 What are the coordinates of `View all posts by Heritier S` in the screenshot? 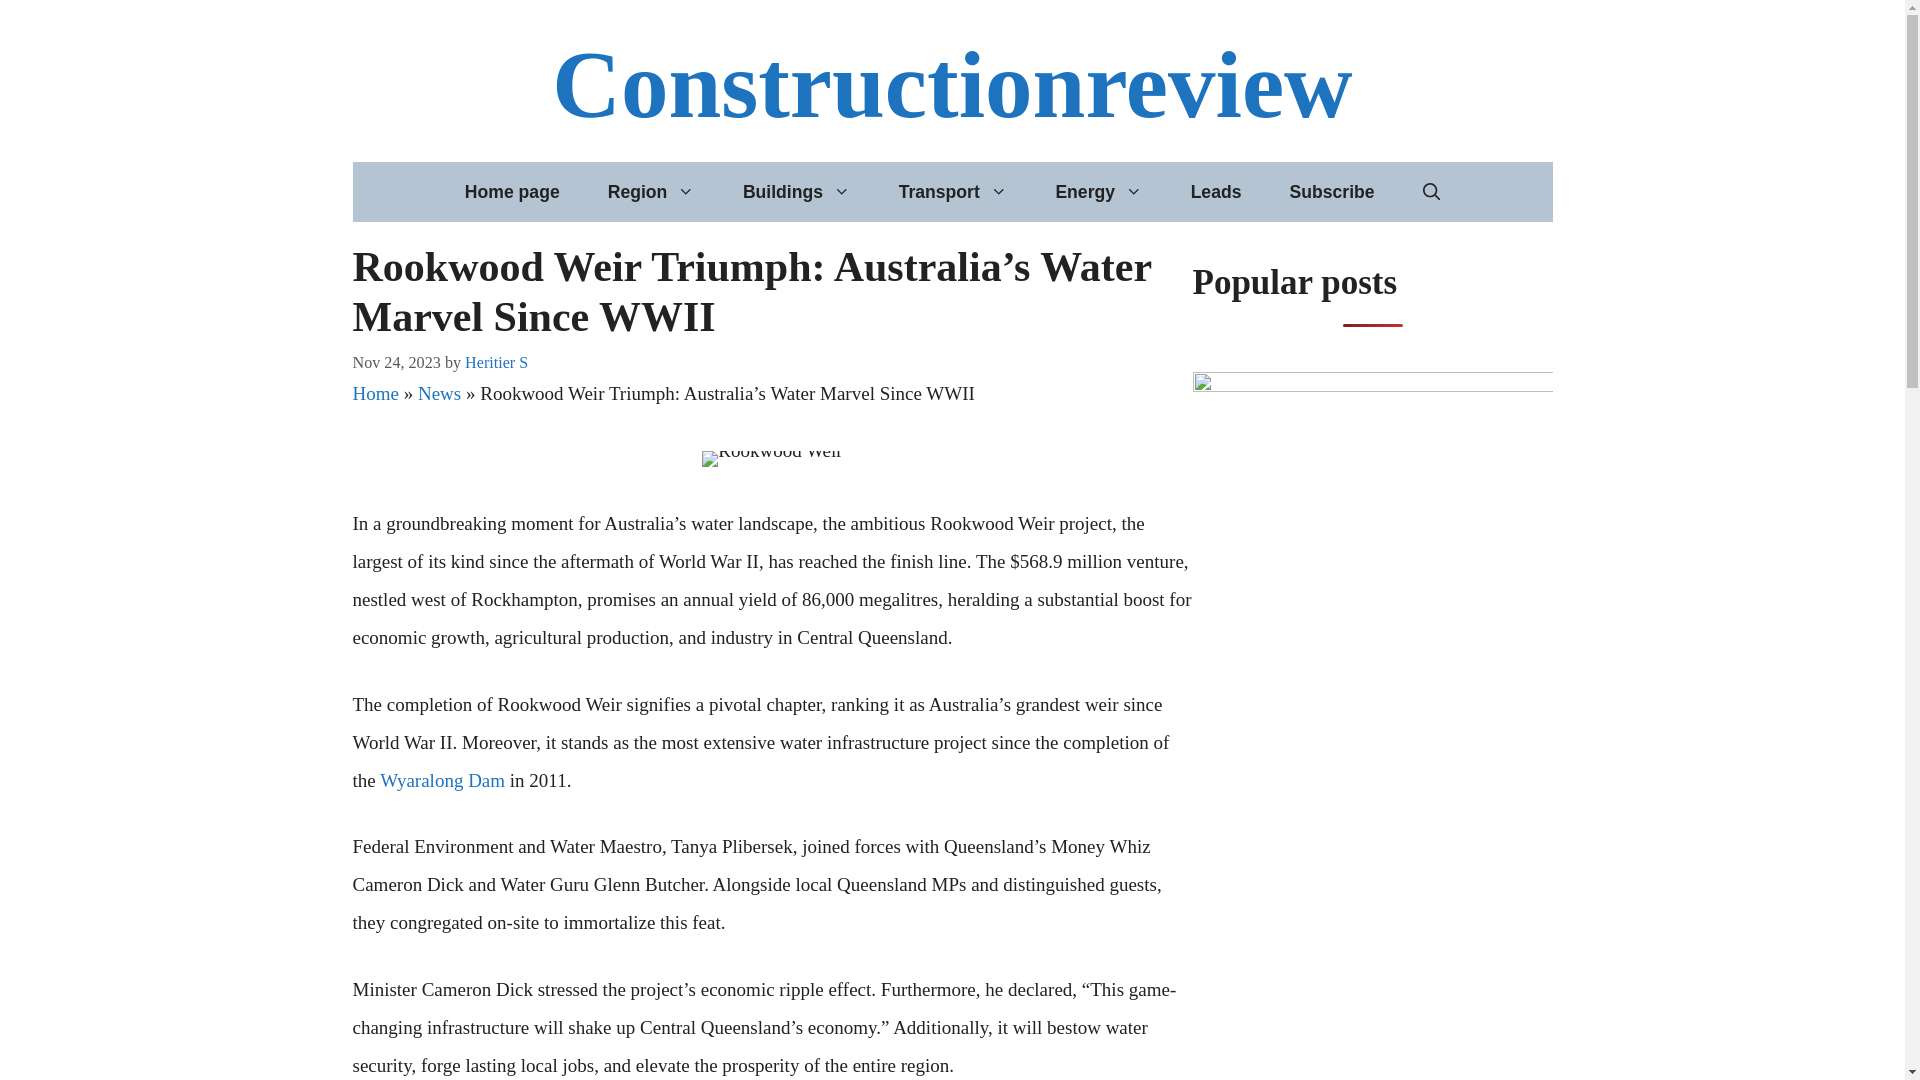 It's located at (496, 362).